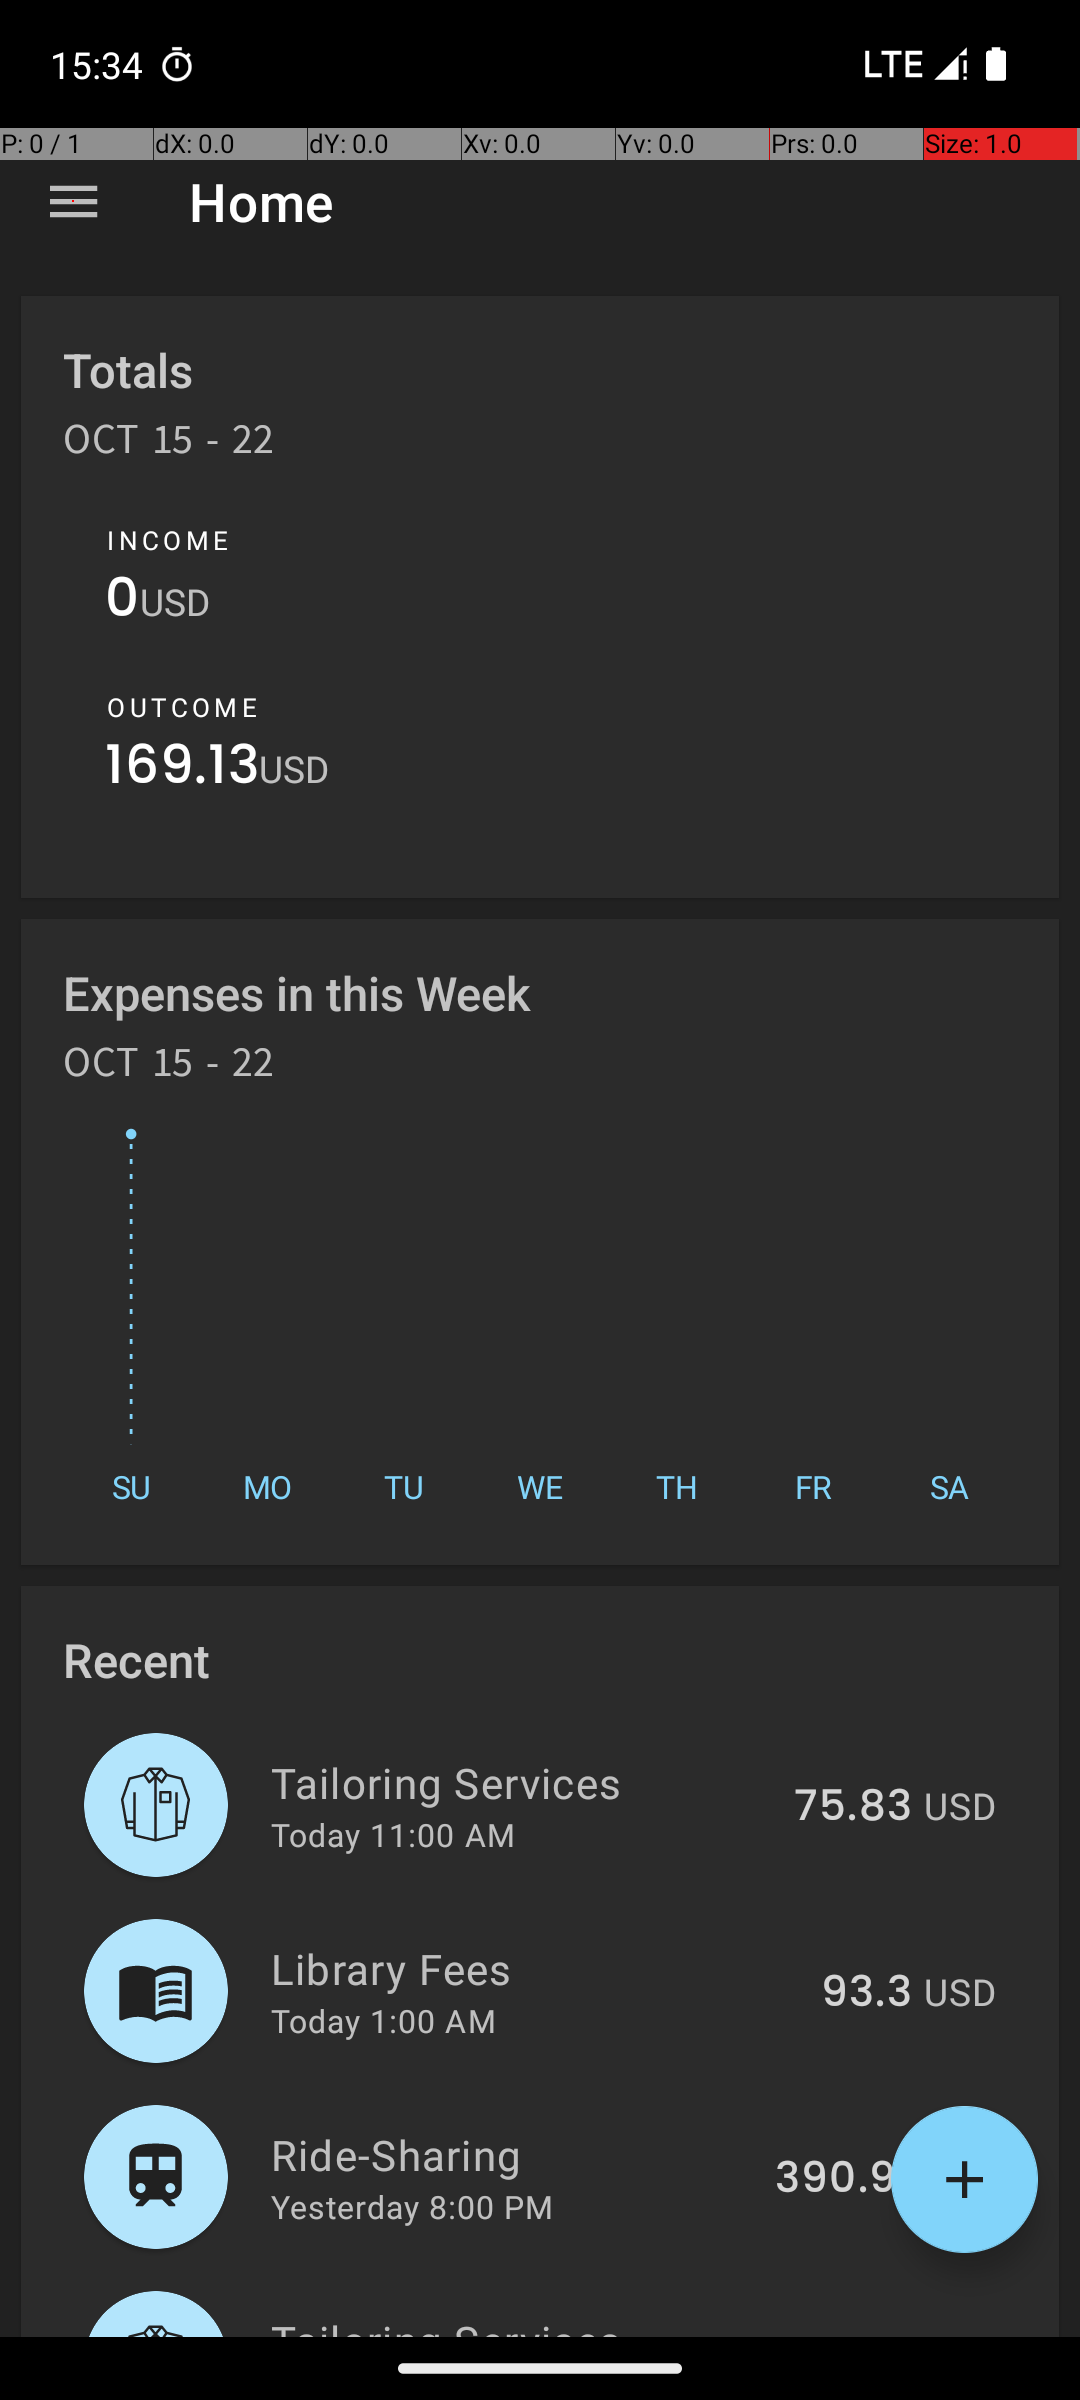  Describe the element at coordinates (844, 2179) in the screenshot. I see `390.91` at that location.